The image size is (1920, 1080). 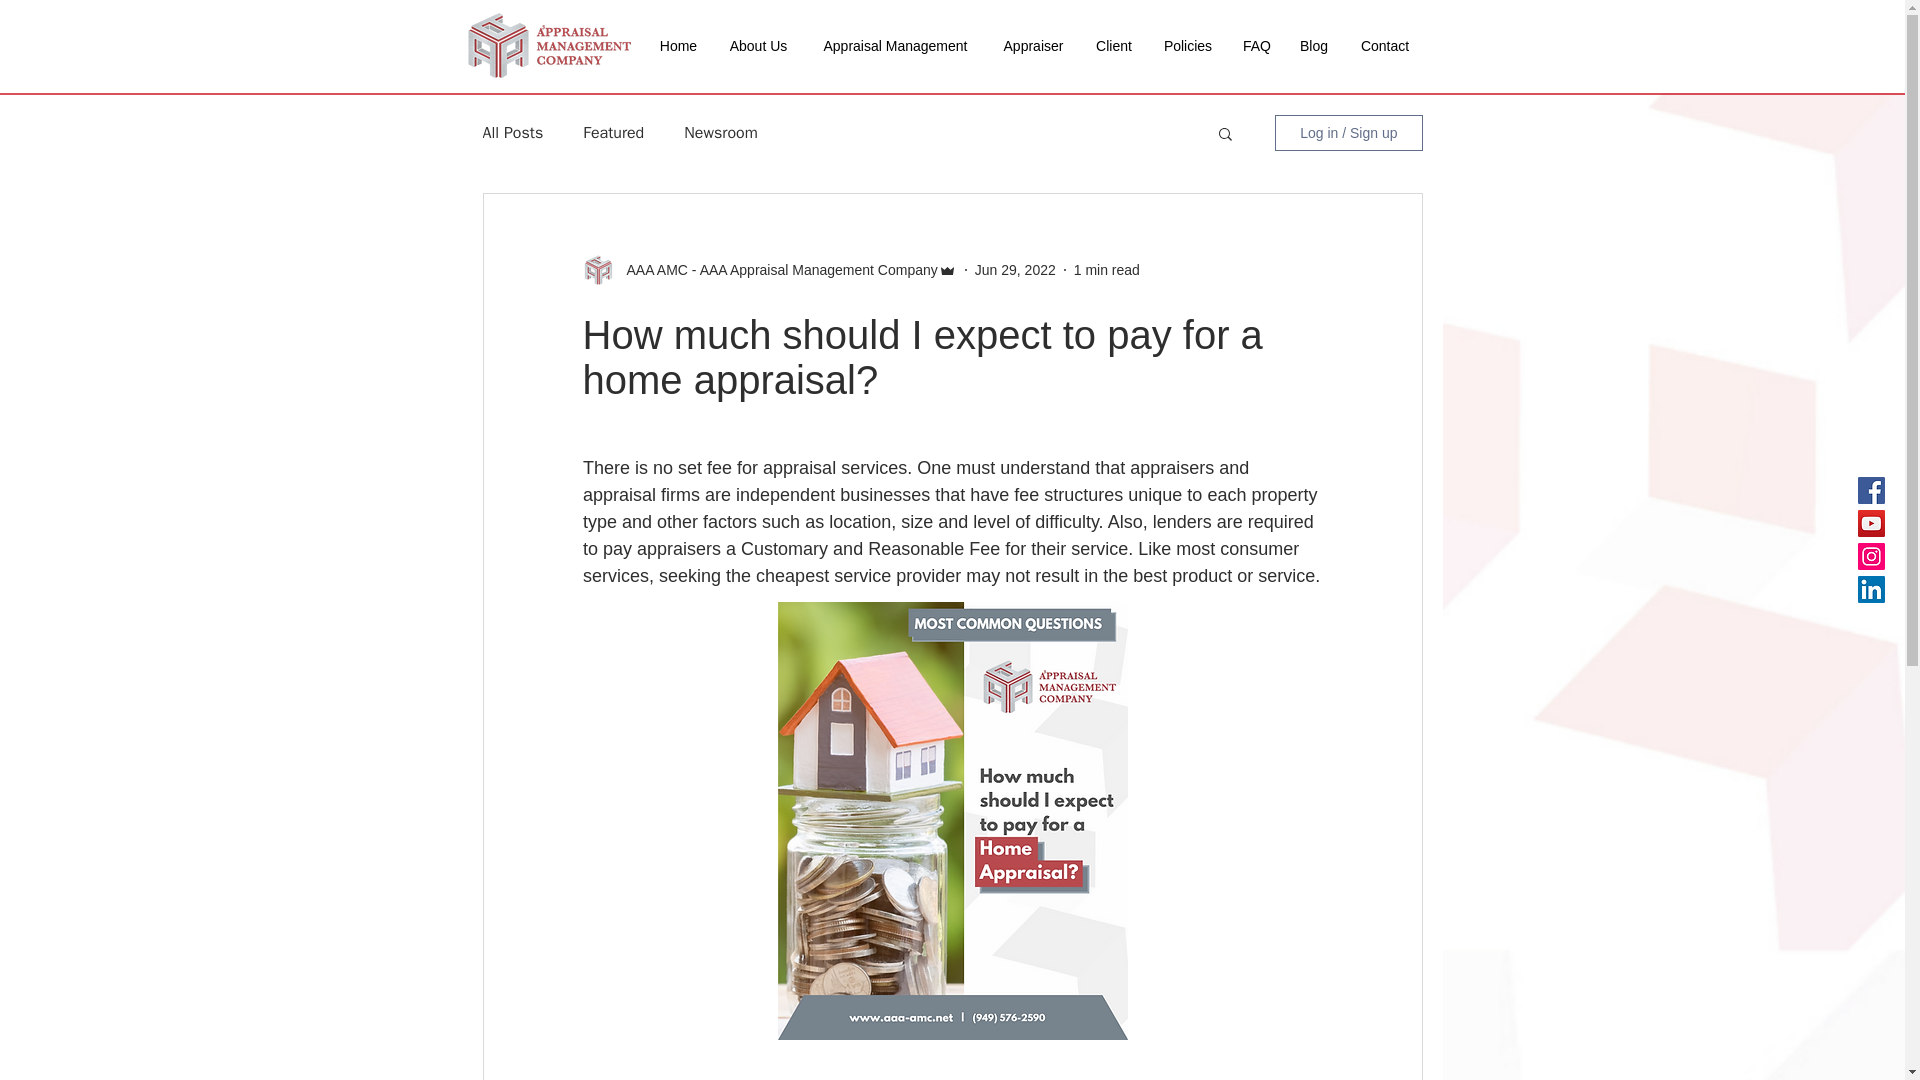 What do you see at coordinates (758, 46) in the screenshot?
I see `About Us` at bounding box center [758, 46].